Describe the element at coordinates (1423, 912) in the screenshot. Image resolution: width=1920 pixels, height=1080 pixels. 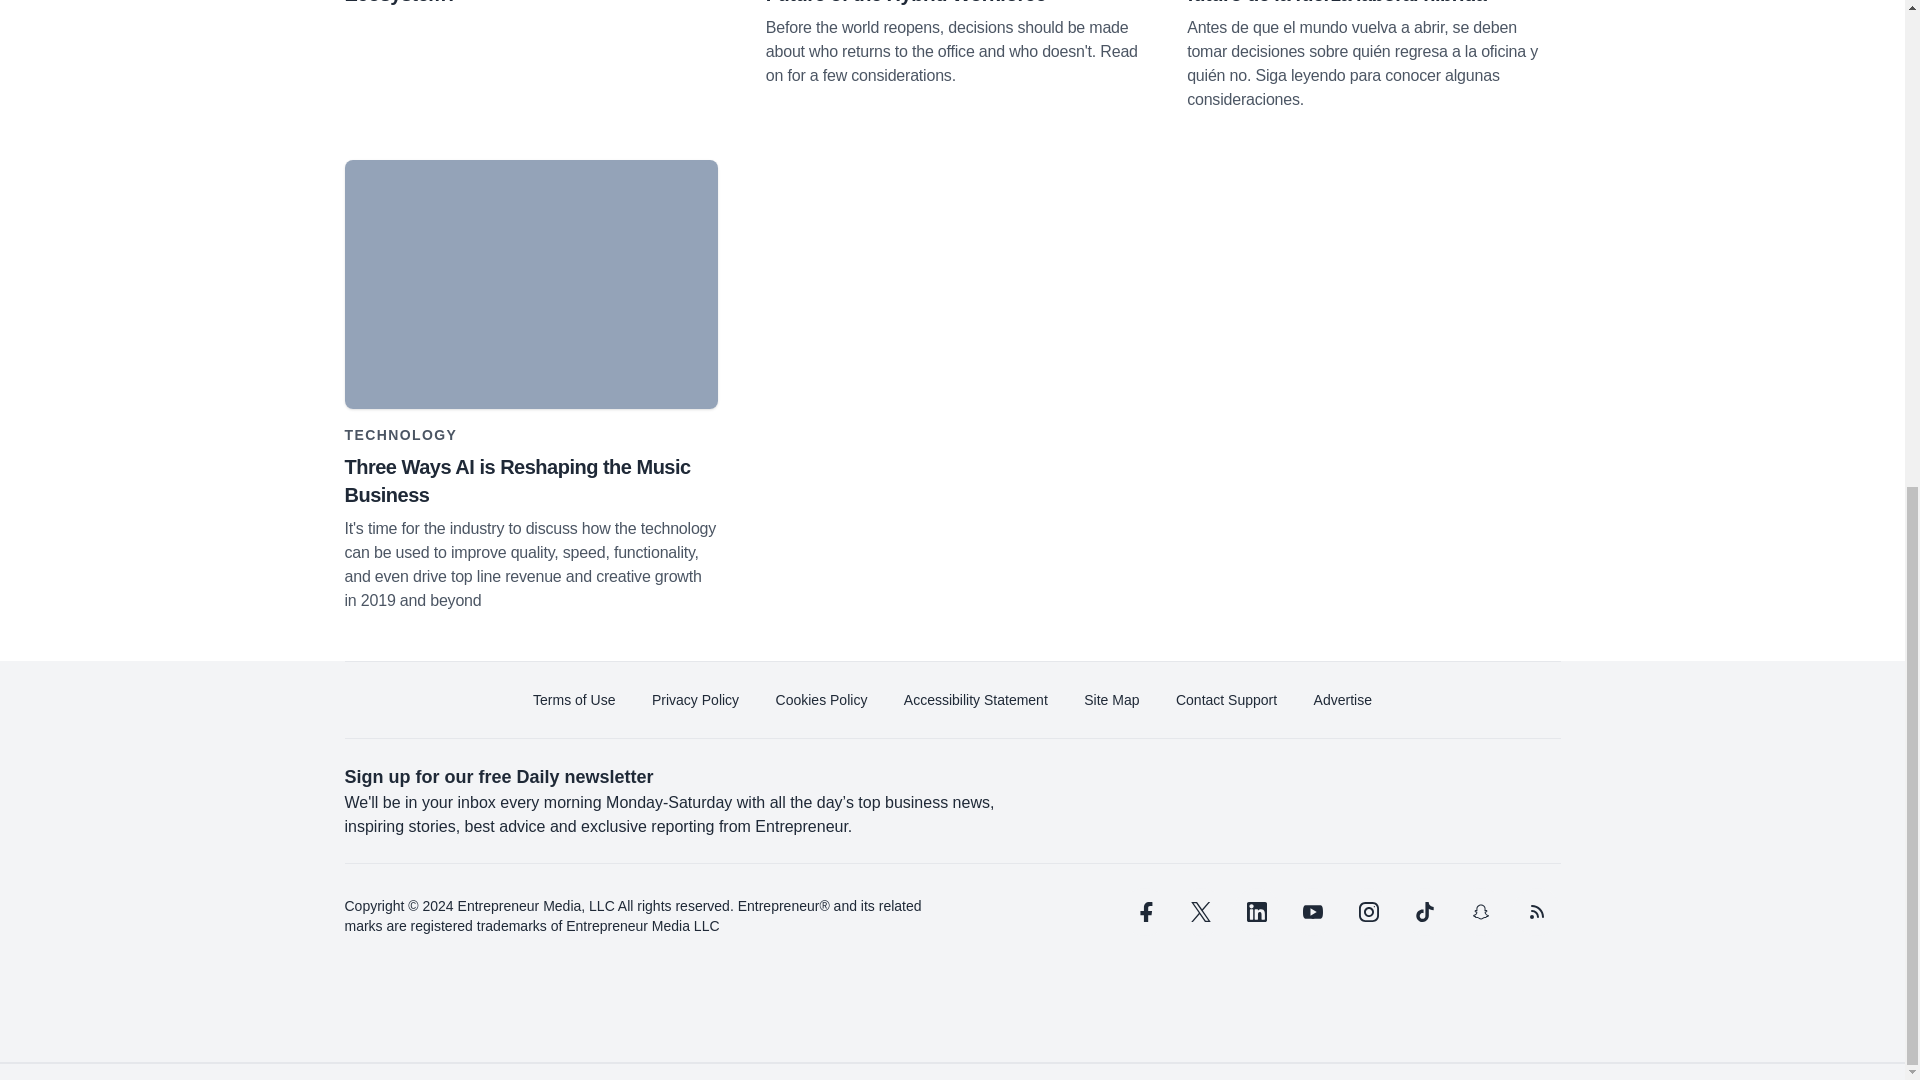
I see `tiktok` at that location.